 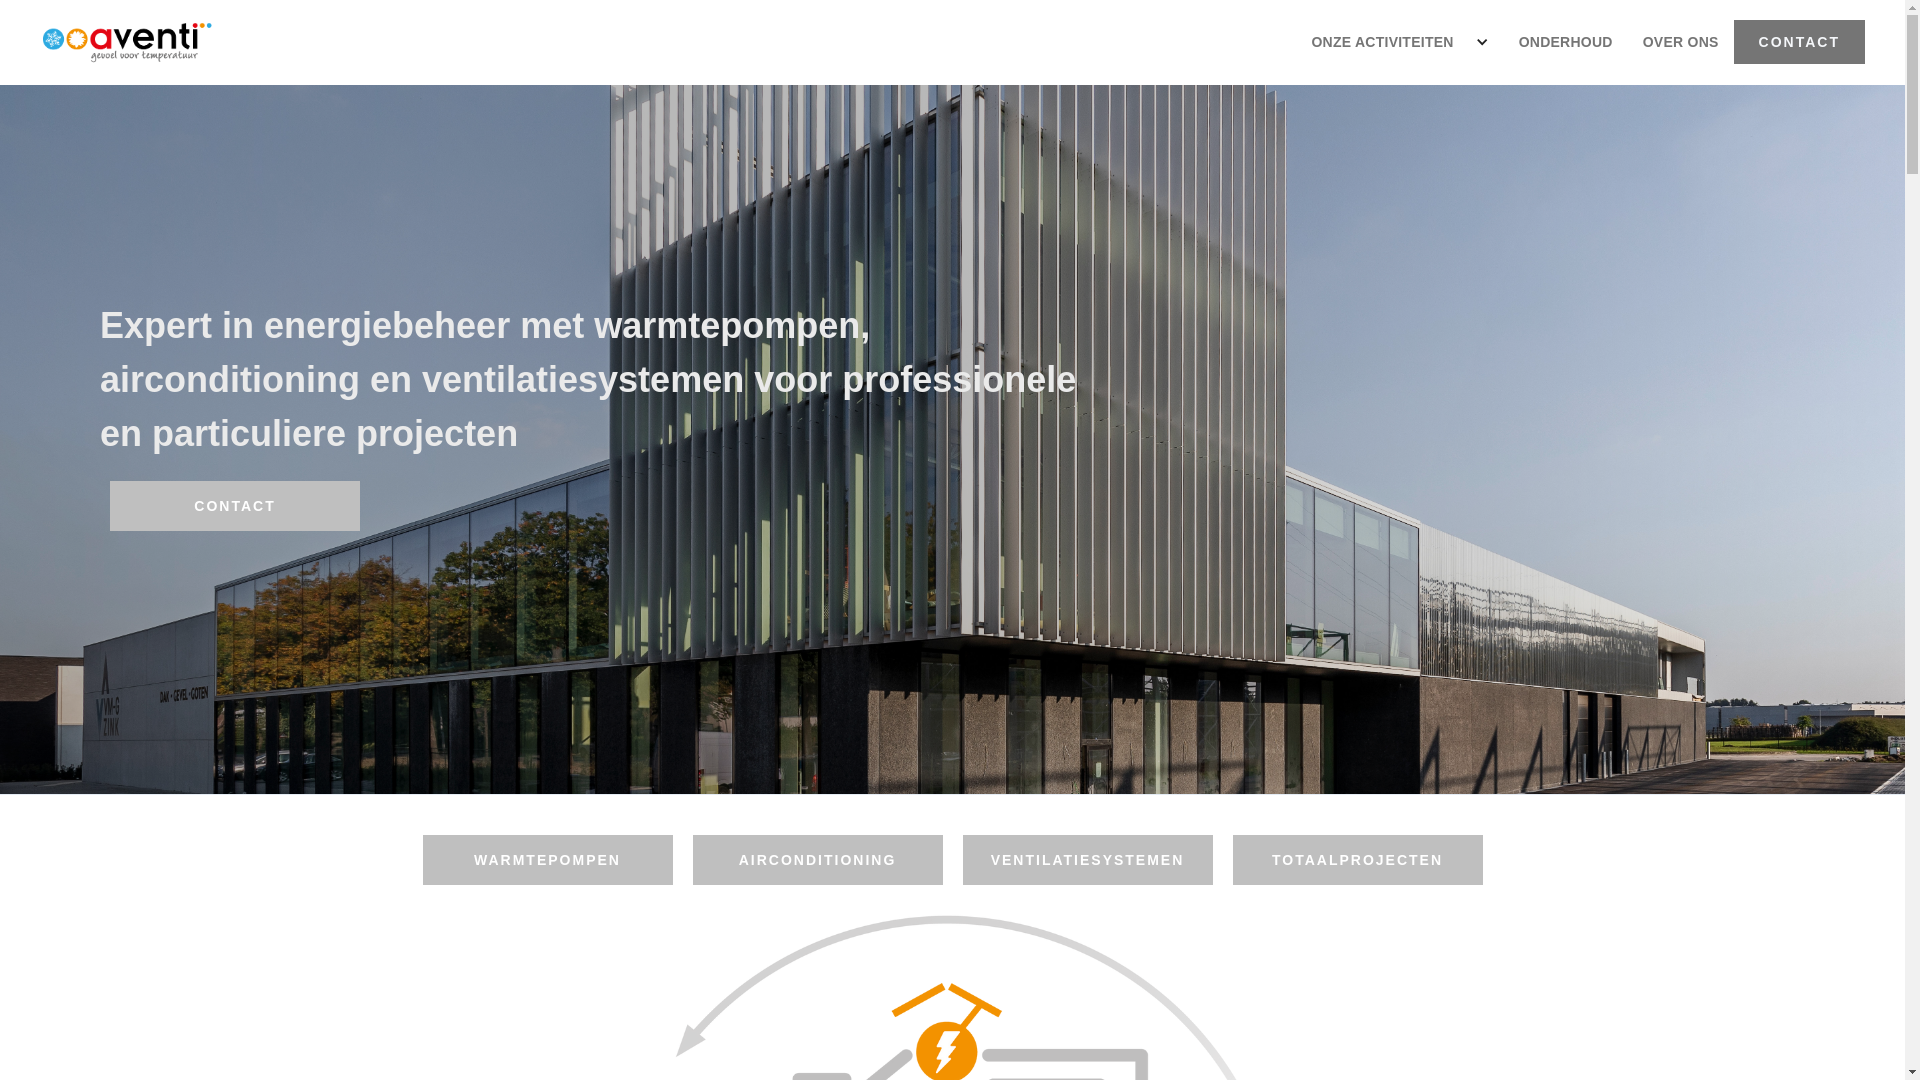 What do you see at coordinates (1681, 42) in the screenshot?
I see `OVER ONS` at bounding box center [1681, 42].